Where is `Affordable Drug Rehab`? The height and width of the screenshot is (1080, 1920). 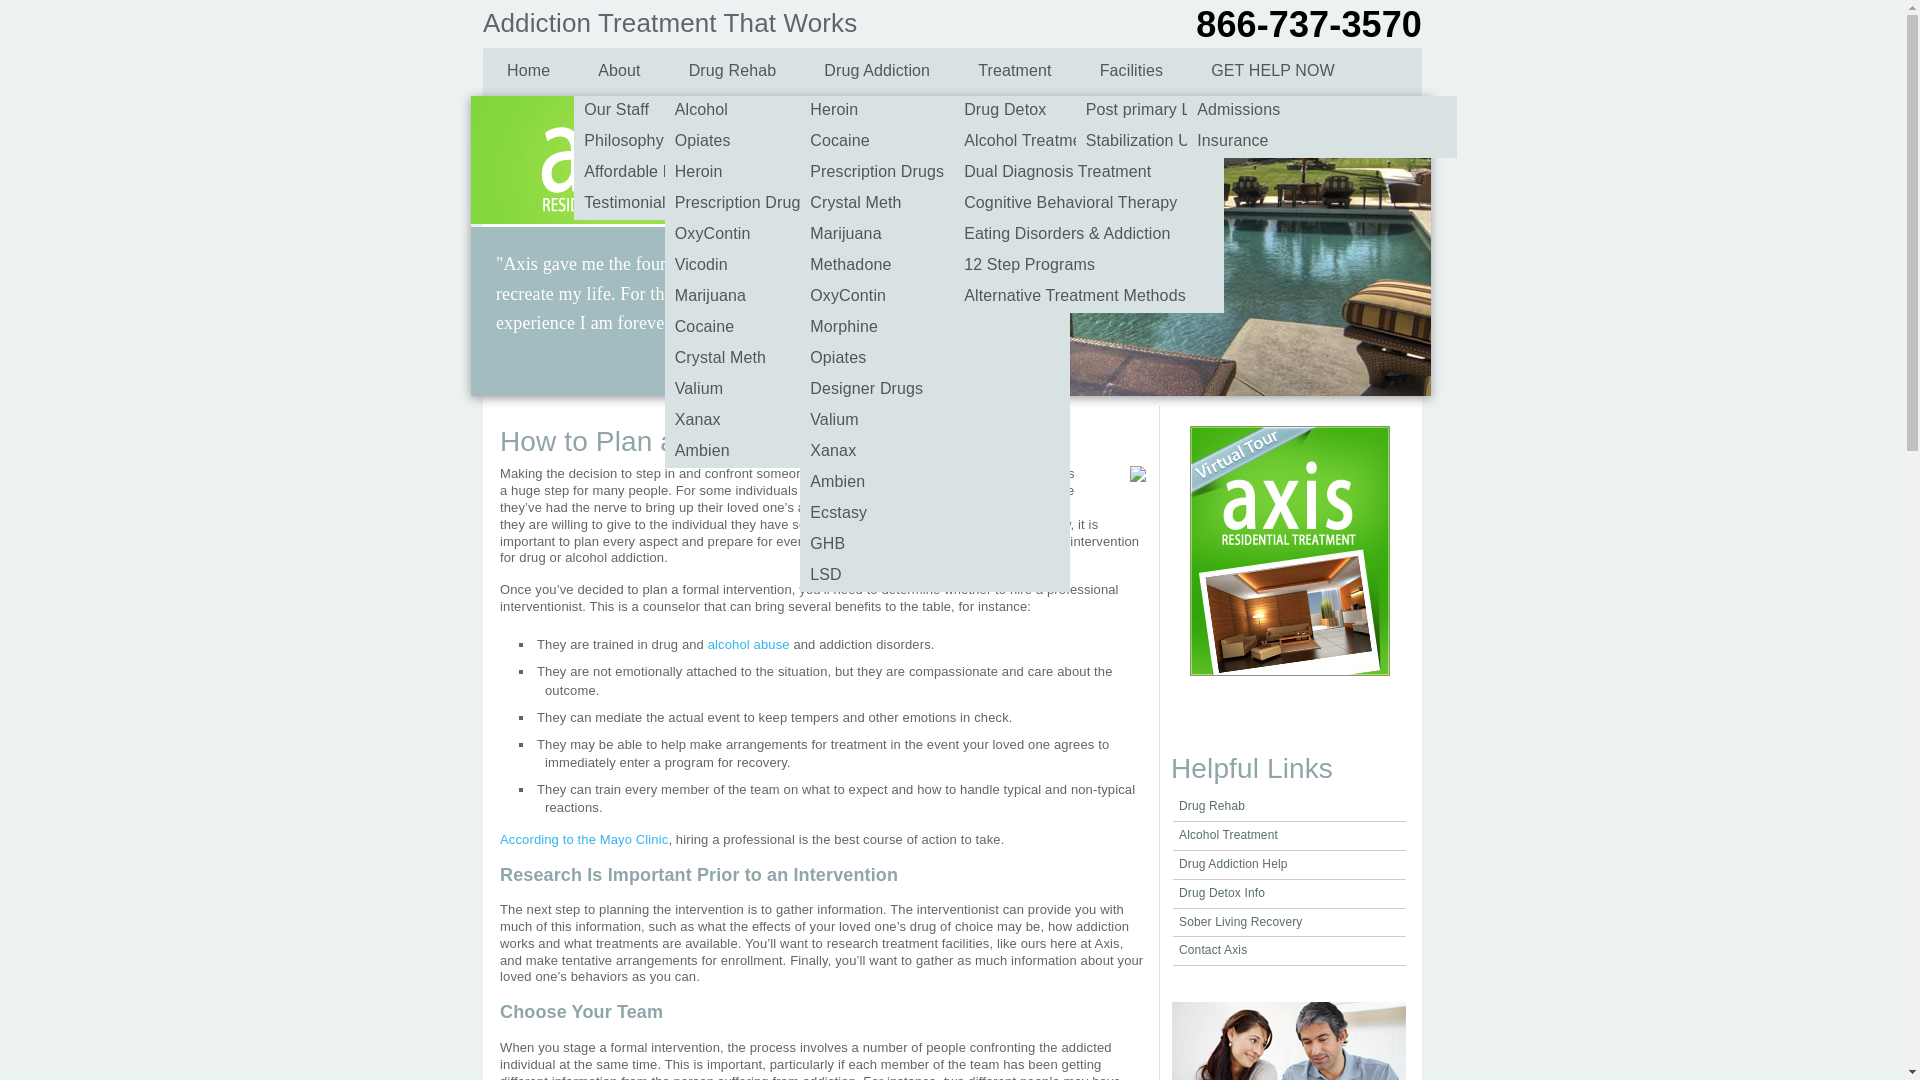 Affordable Drug Rehab is located at coordinates (709, 173).